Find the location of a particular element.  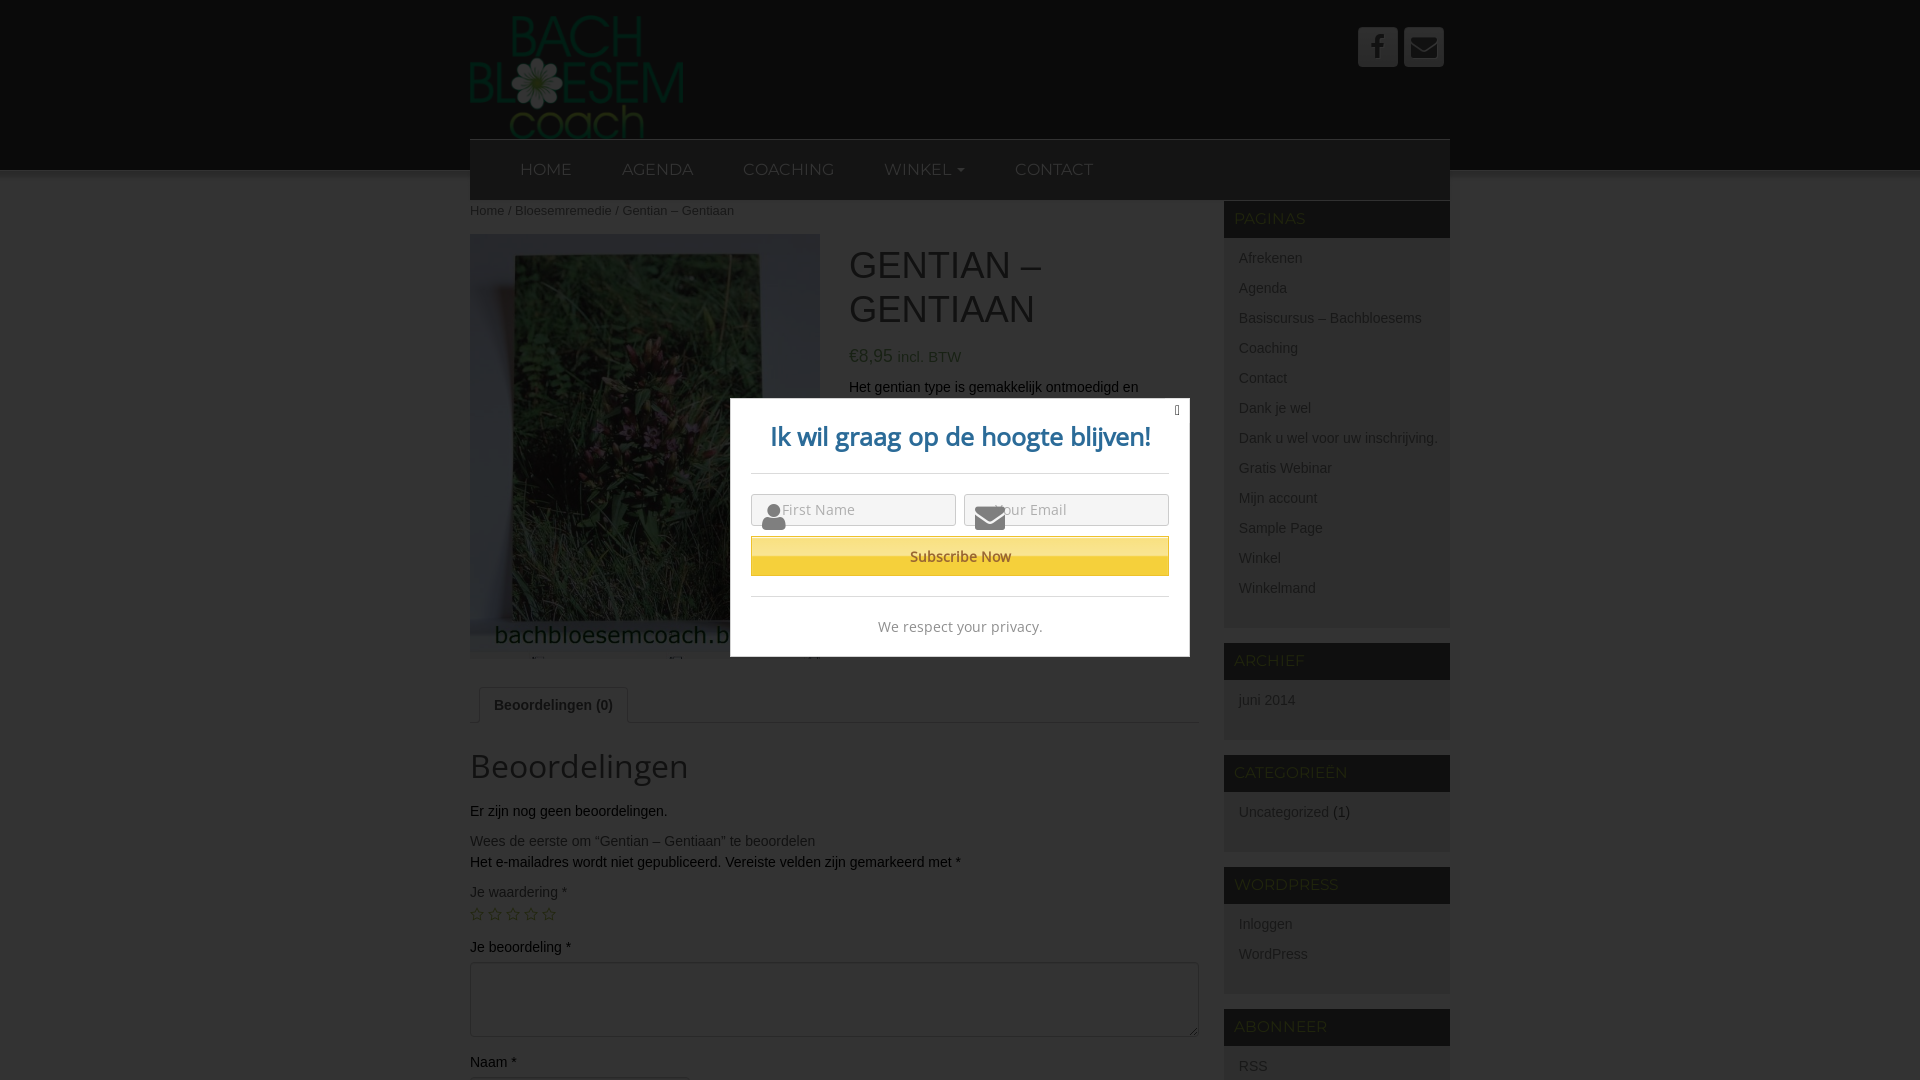

In winkelmand is located at coordinates (910, 512).